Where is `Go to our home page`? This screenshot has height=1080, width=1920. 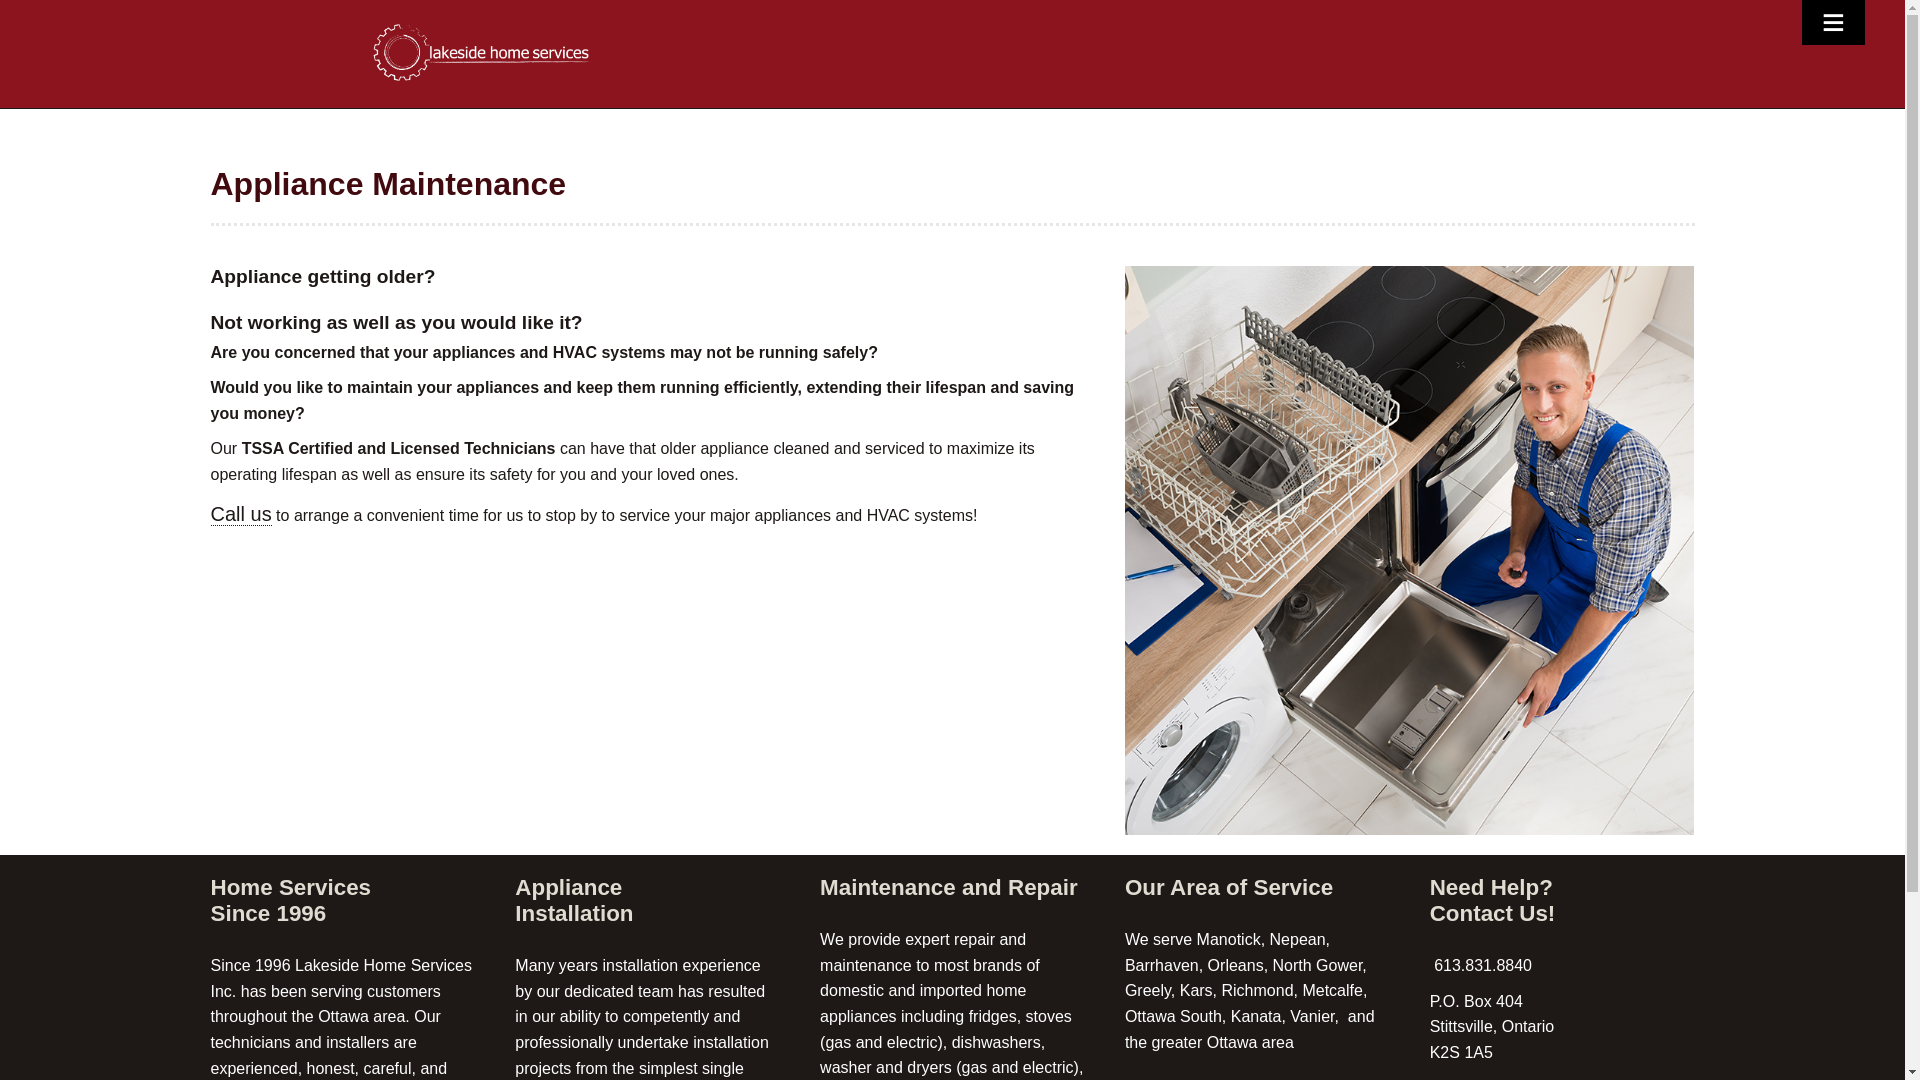 Go to our home page is located at coordinates (482, 52).